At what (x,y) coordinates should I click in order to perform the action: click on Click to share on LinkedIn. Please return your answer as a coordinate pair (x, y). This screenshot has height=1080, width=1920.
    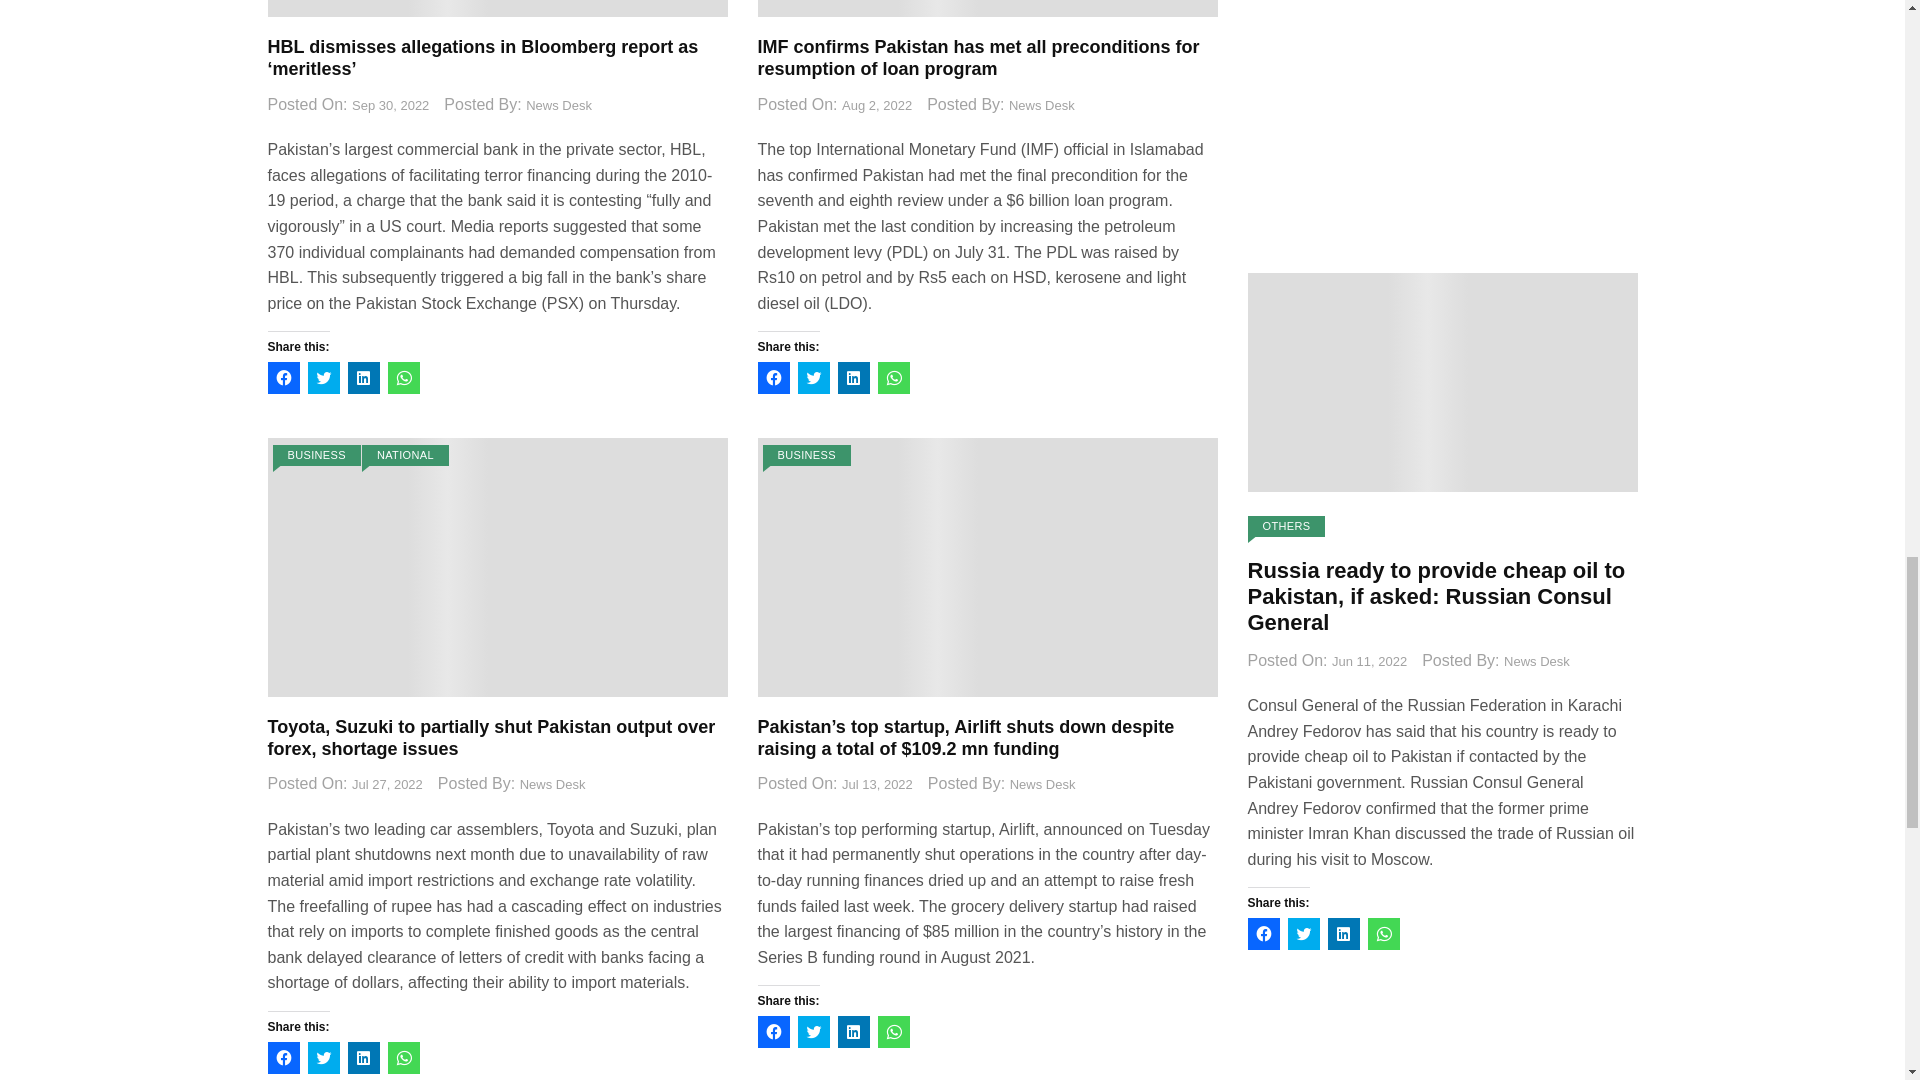
    Looking at the image, I should click on (364, 378).